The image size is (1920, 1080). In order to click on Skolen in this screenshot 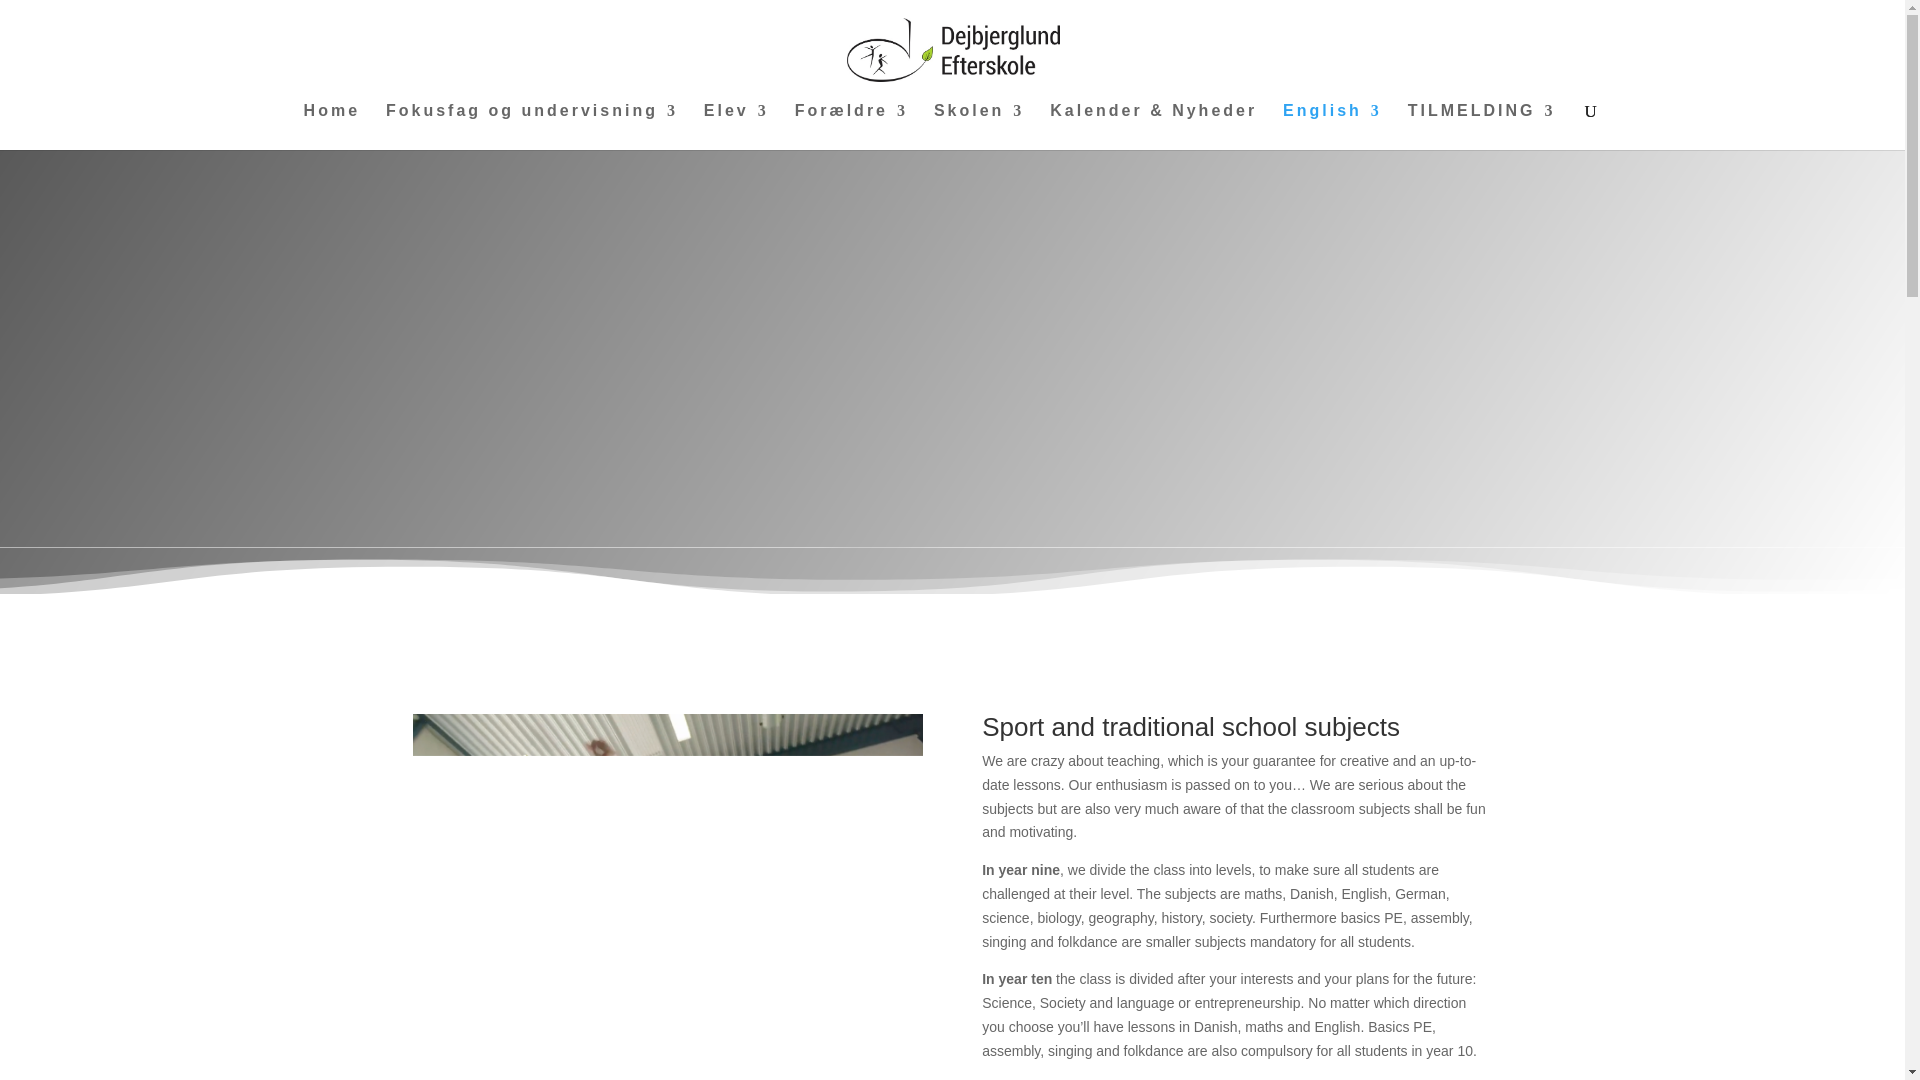, I will do `click(978, 126)`.